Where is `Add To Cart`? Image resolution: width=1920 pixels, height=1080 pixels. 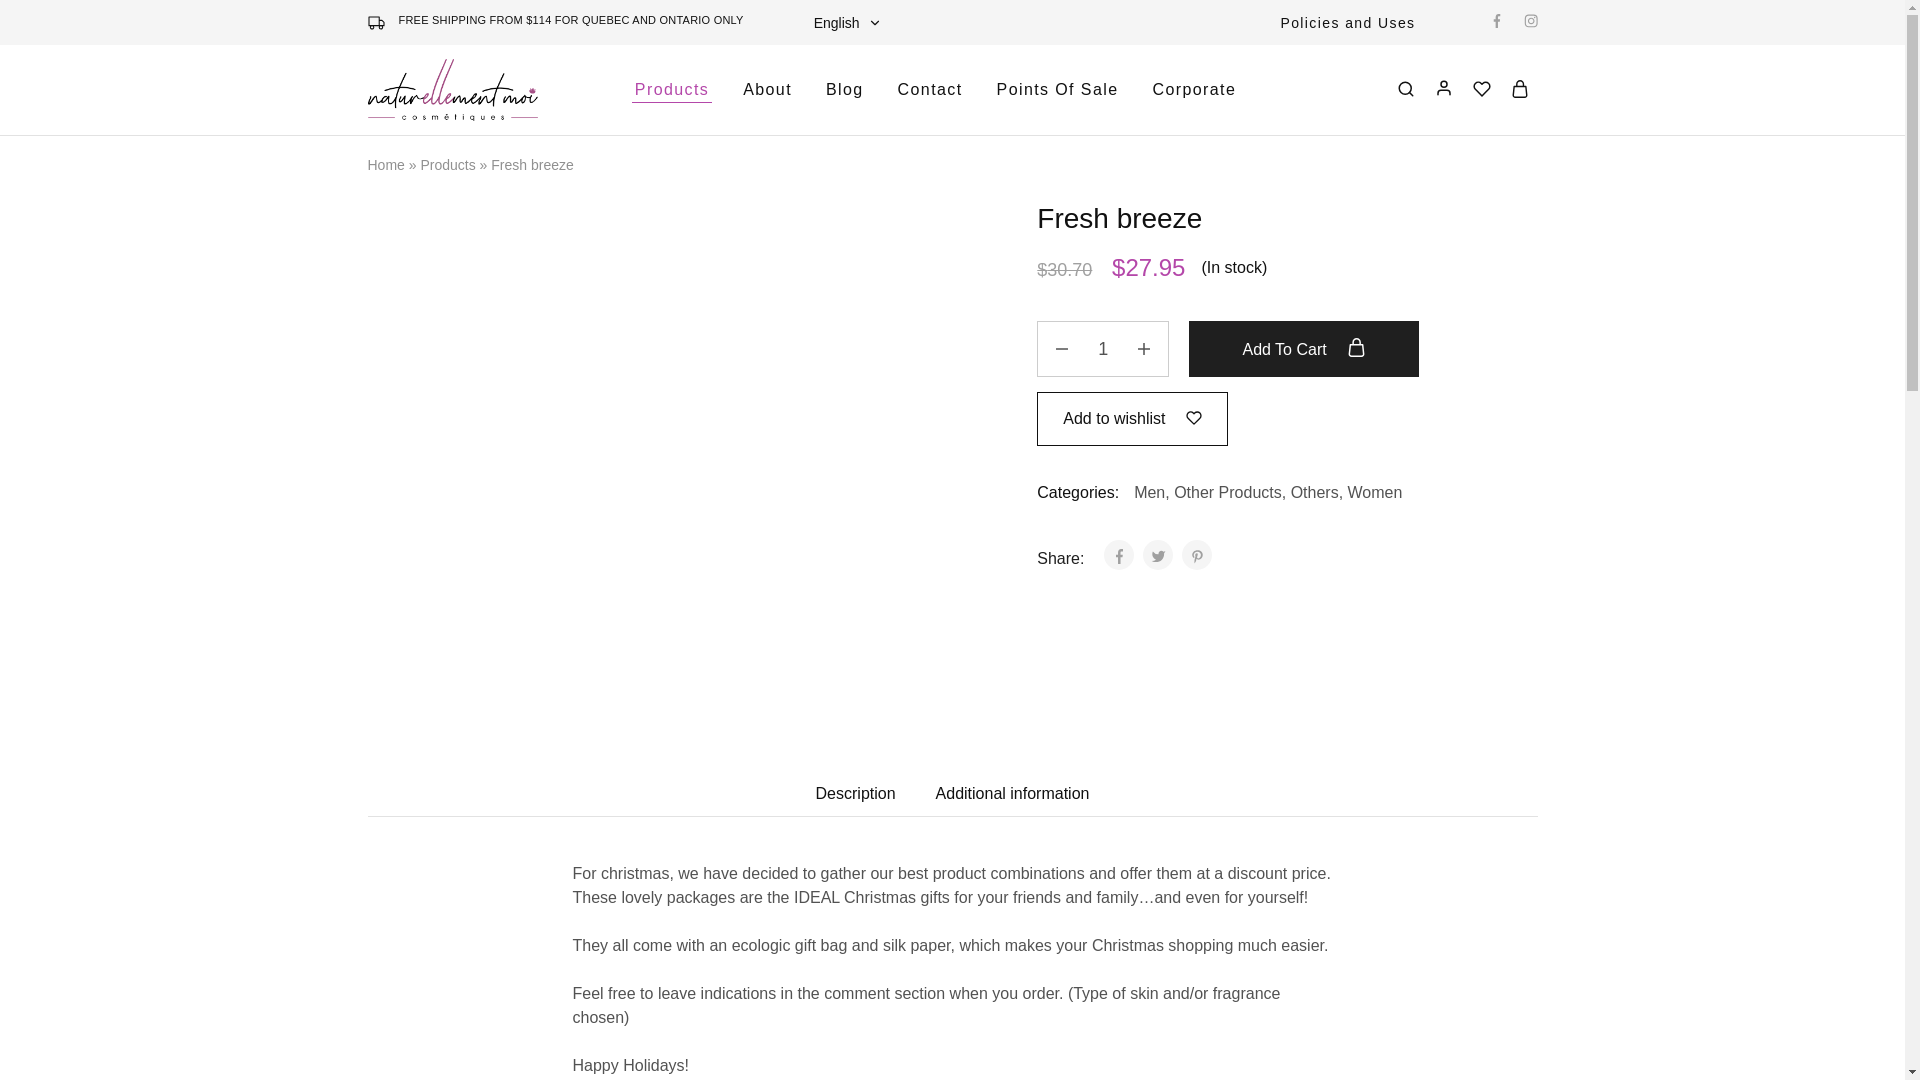 Add To Cart is located at coordinates (1303, 348).